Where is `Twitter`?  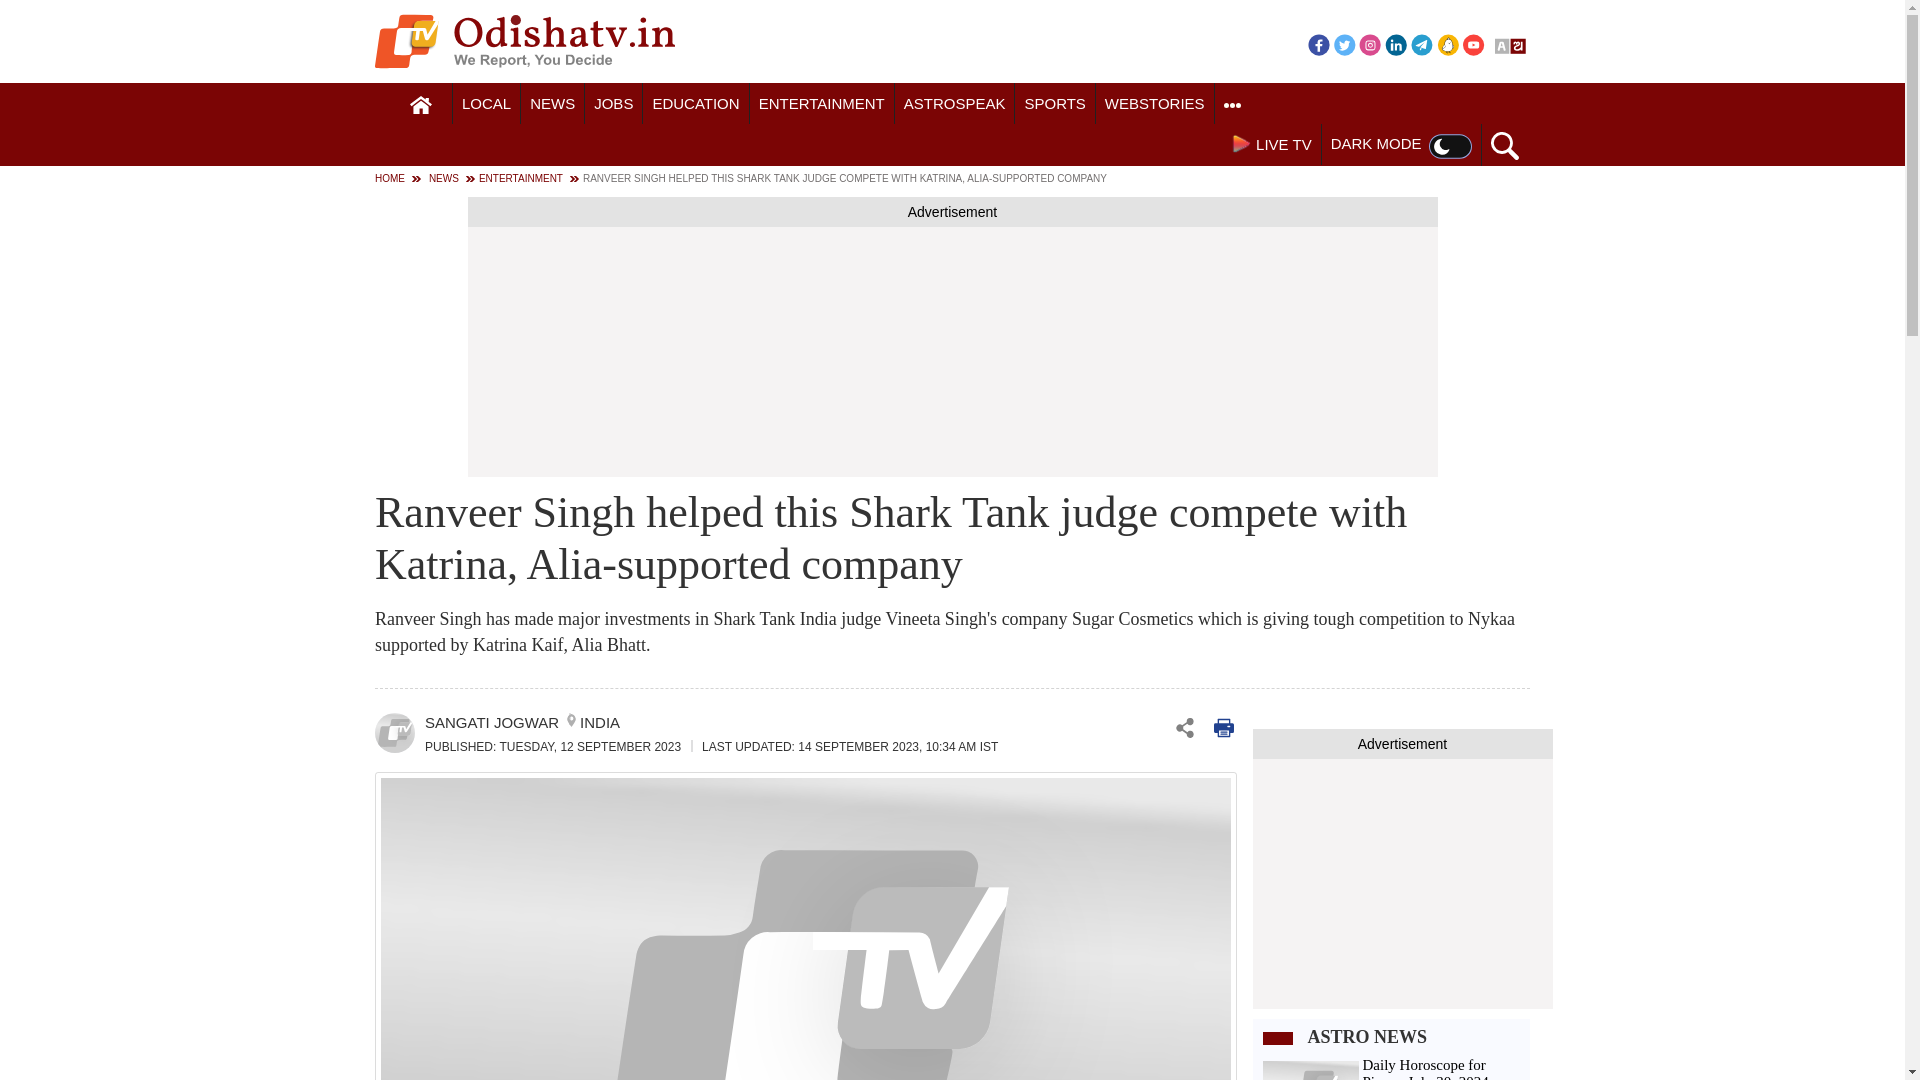 Twitter is located at coordinates (1344, 44).